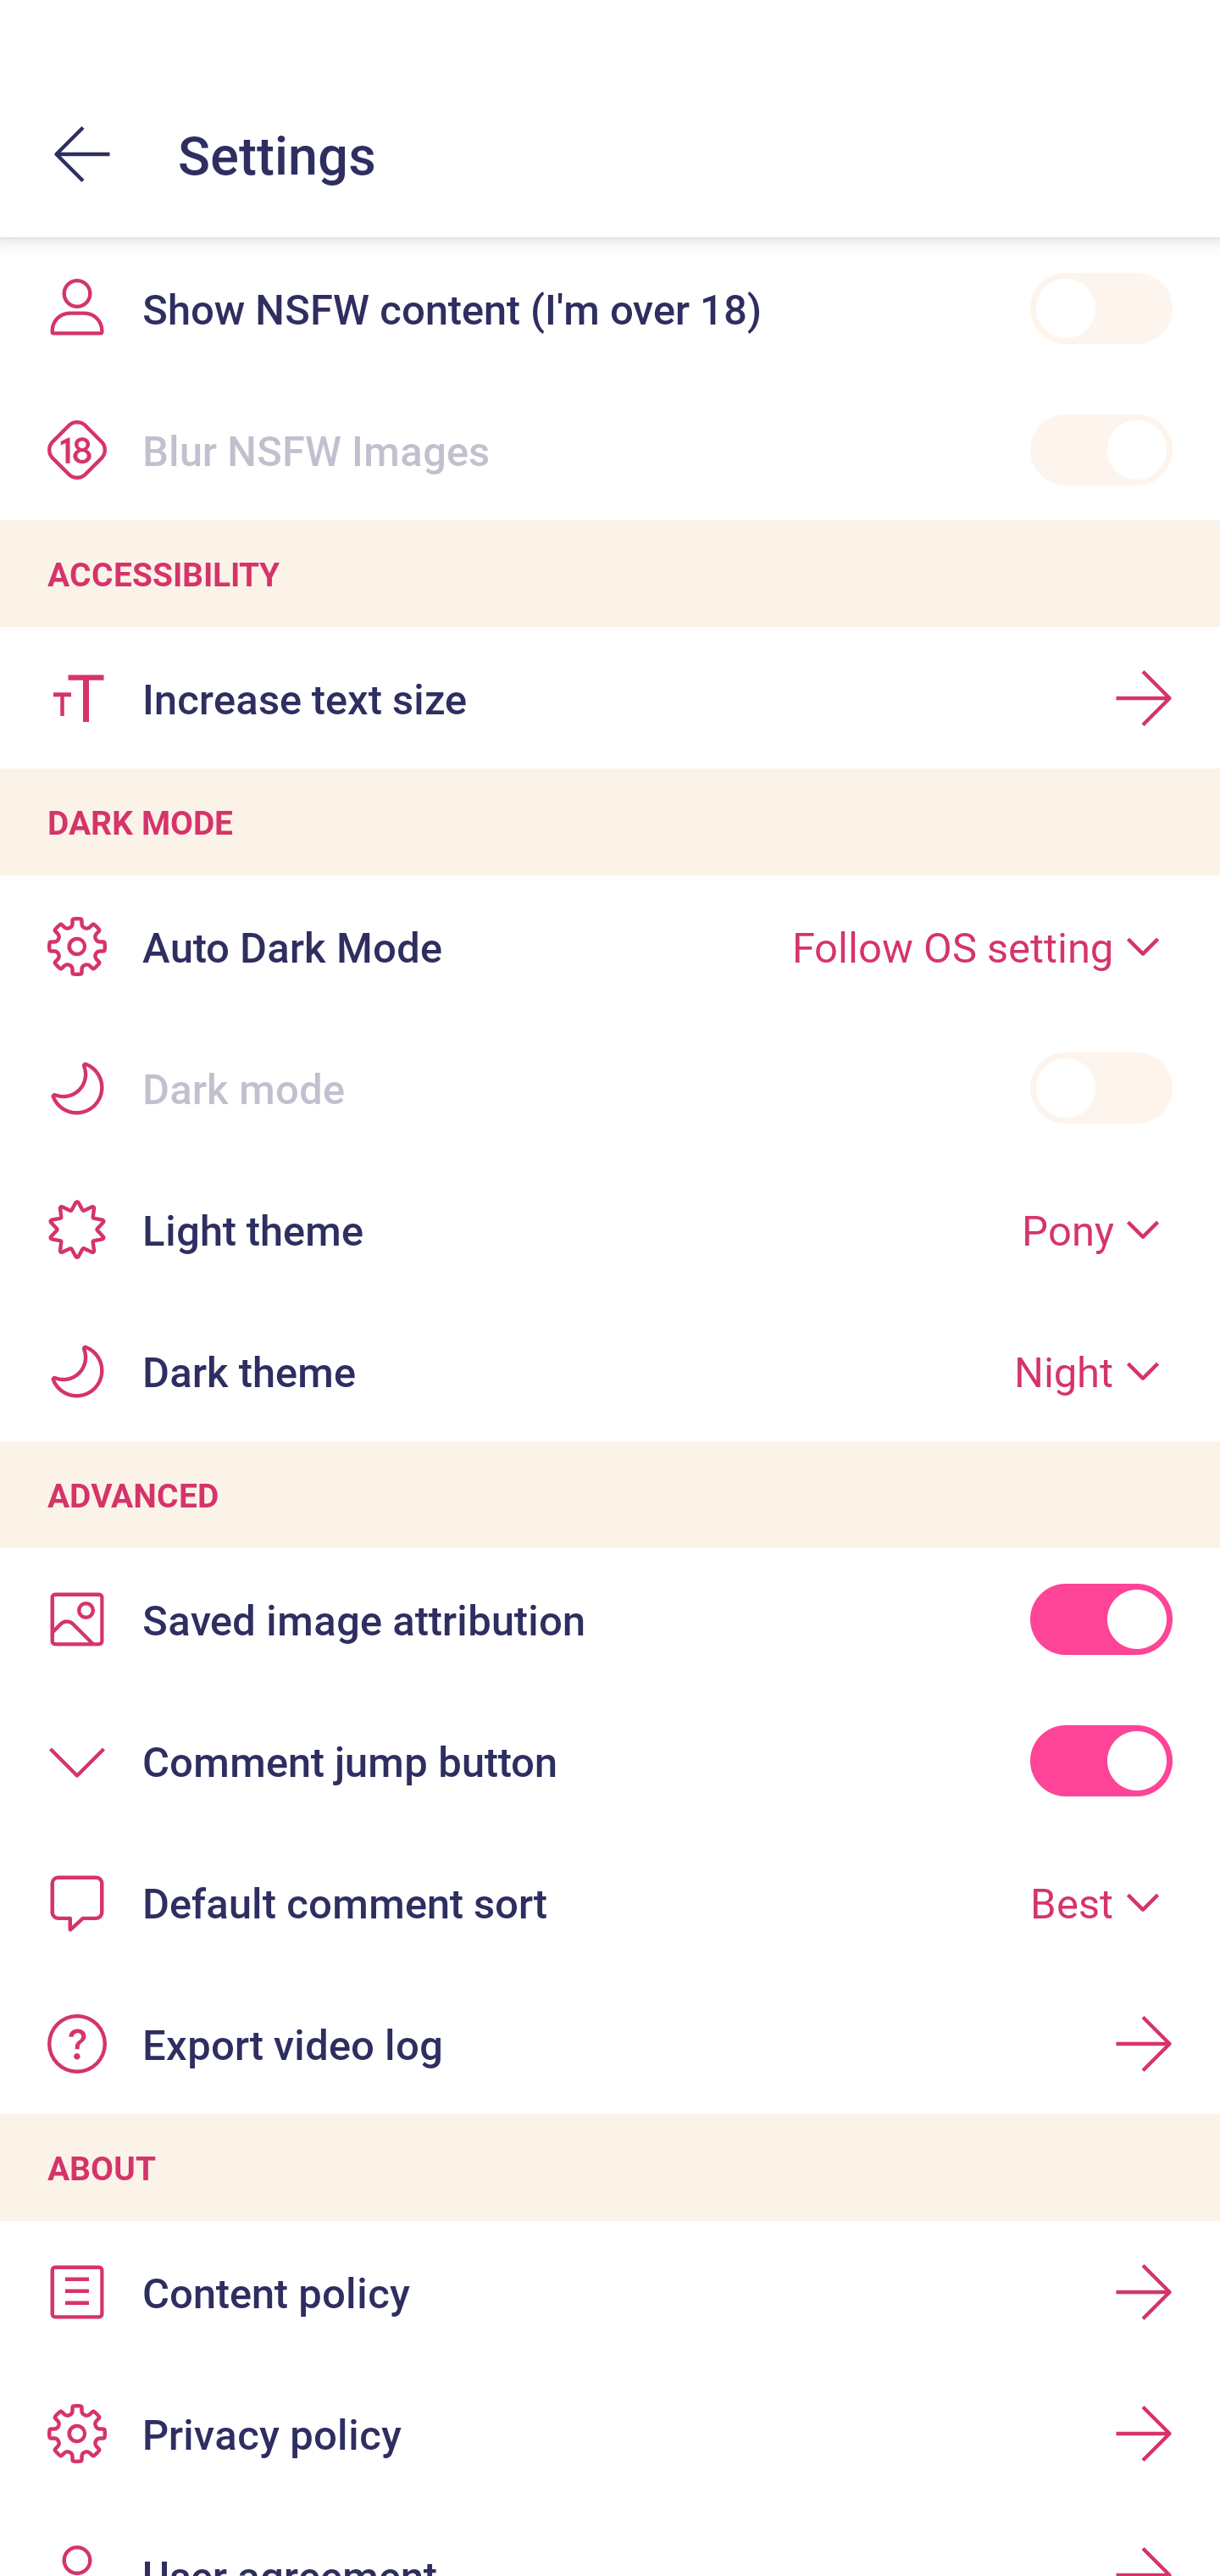 This screenshot has height=2576, width=1220. Describe the element at coordinates (610, 2432) in the screenshot. I see `Privacy policy` at that location.